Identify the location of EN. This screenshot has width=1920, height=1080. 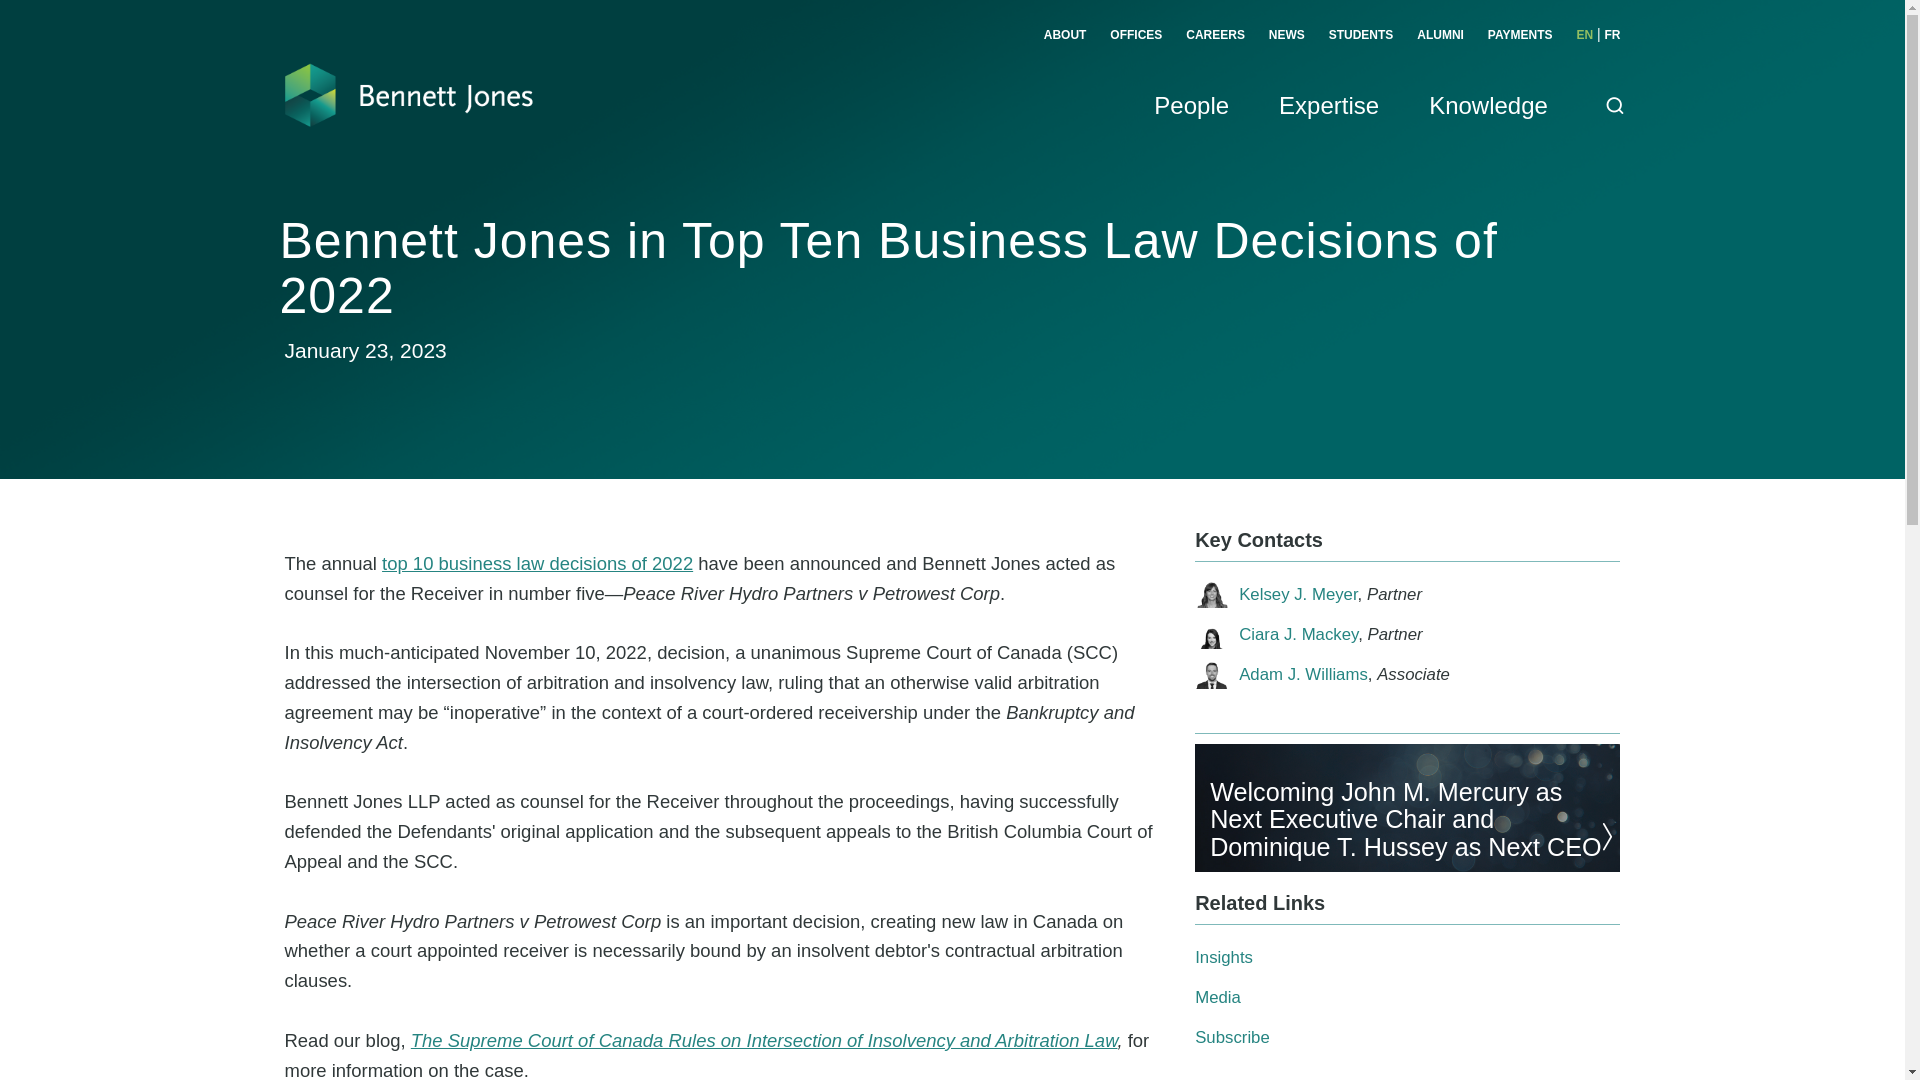
(1584, 35).